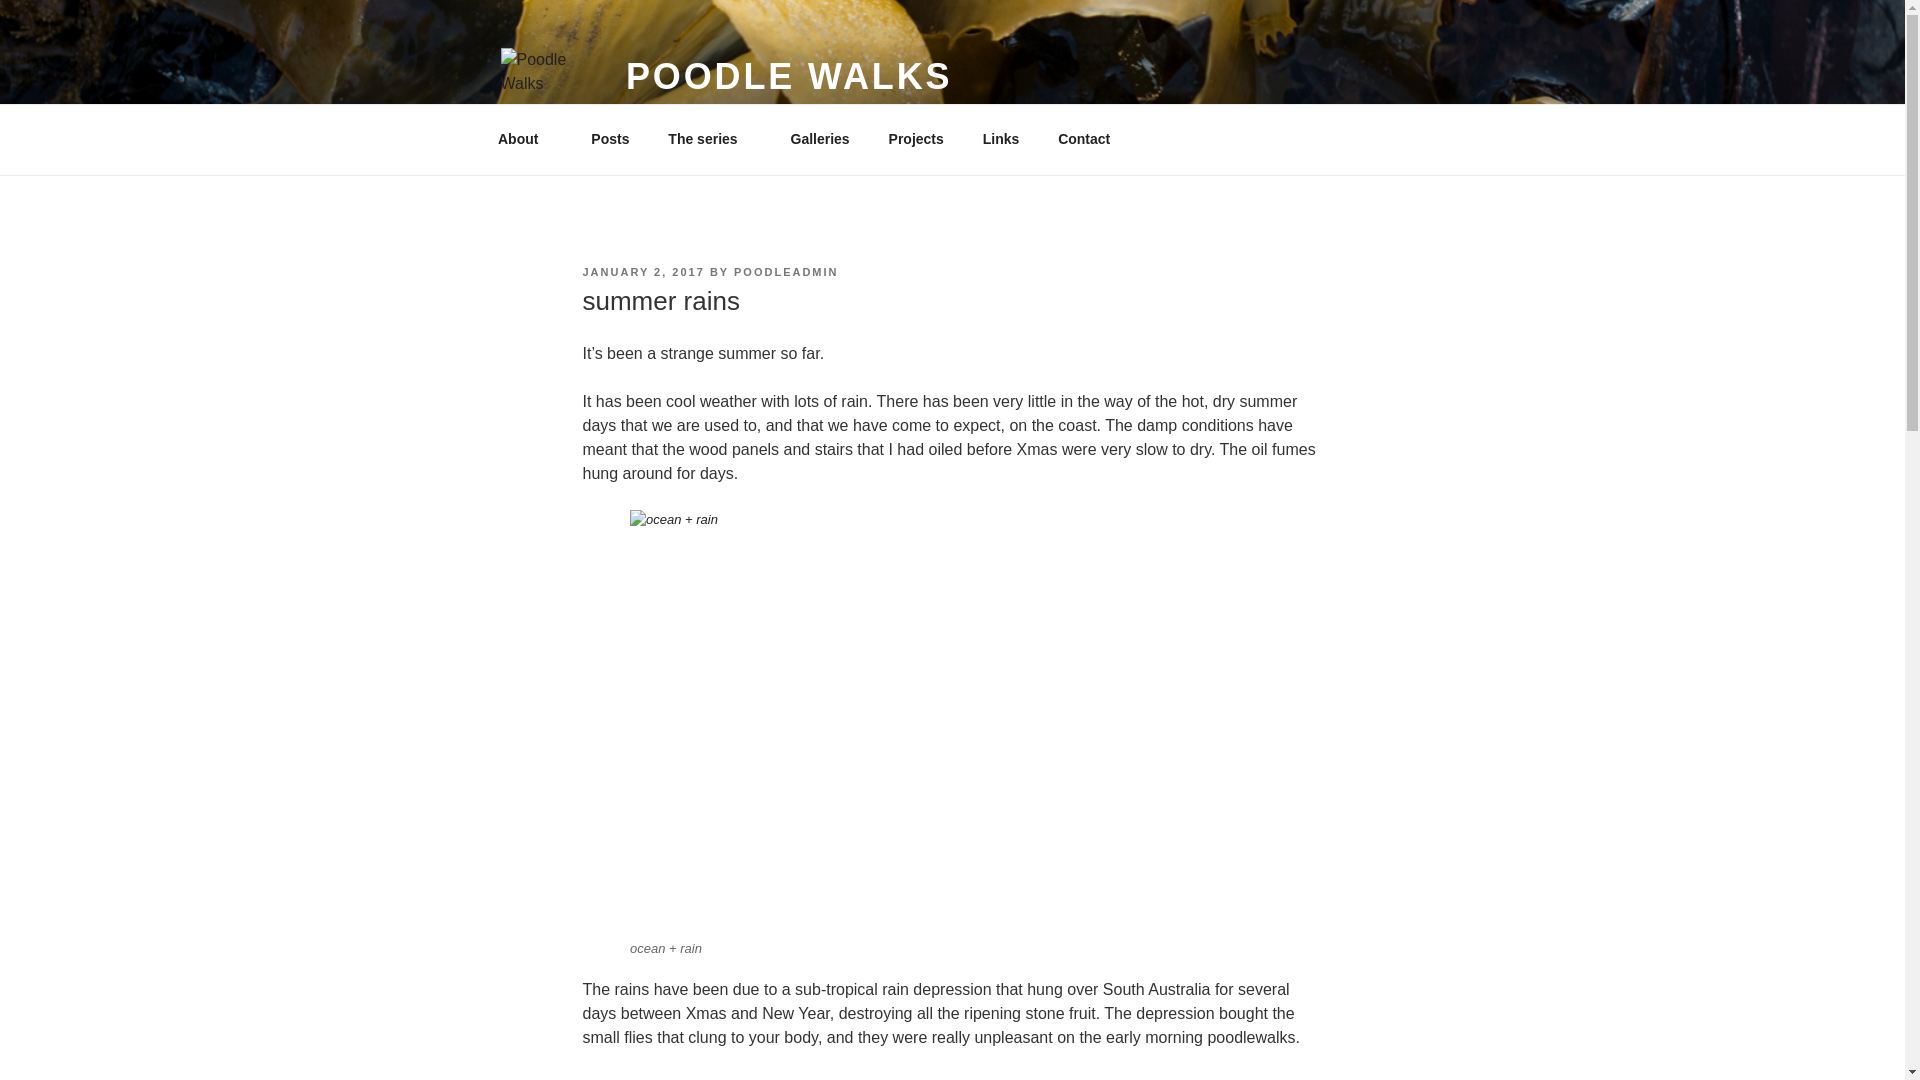 This screenshot has height=1080, width=1920. I want to click on Contact, so click(1084, 139).